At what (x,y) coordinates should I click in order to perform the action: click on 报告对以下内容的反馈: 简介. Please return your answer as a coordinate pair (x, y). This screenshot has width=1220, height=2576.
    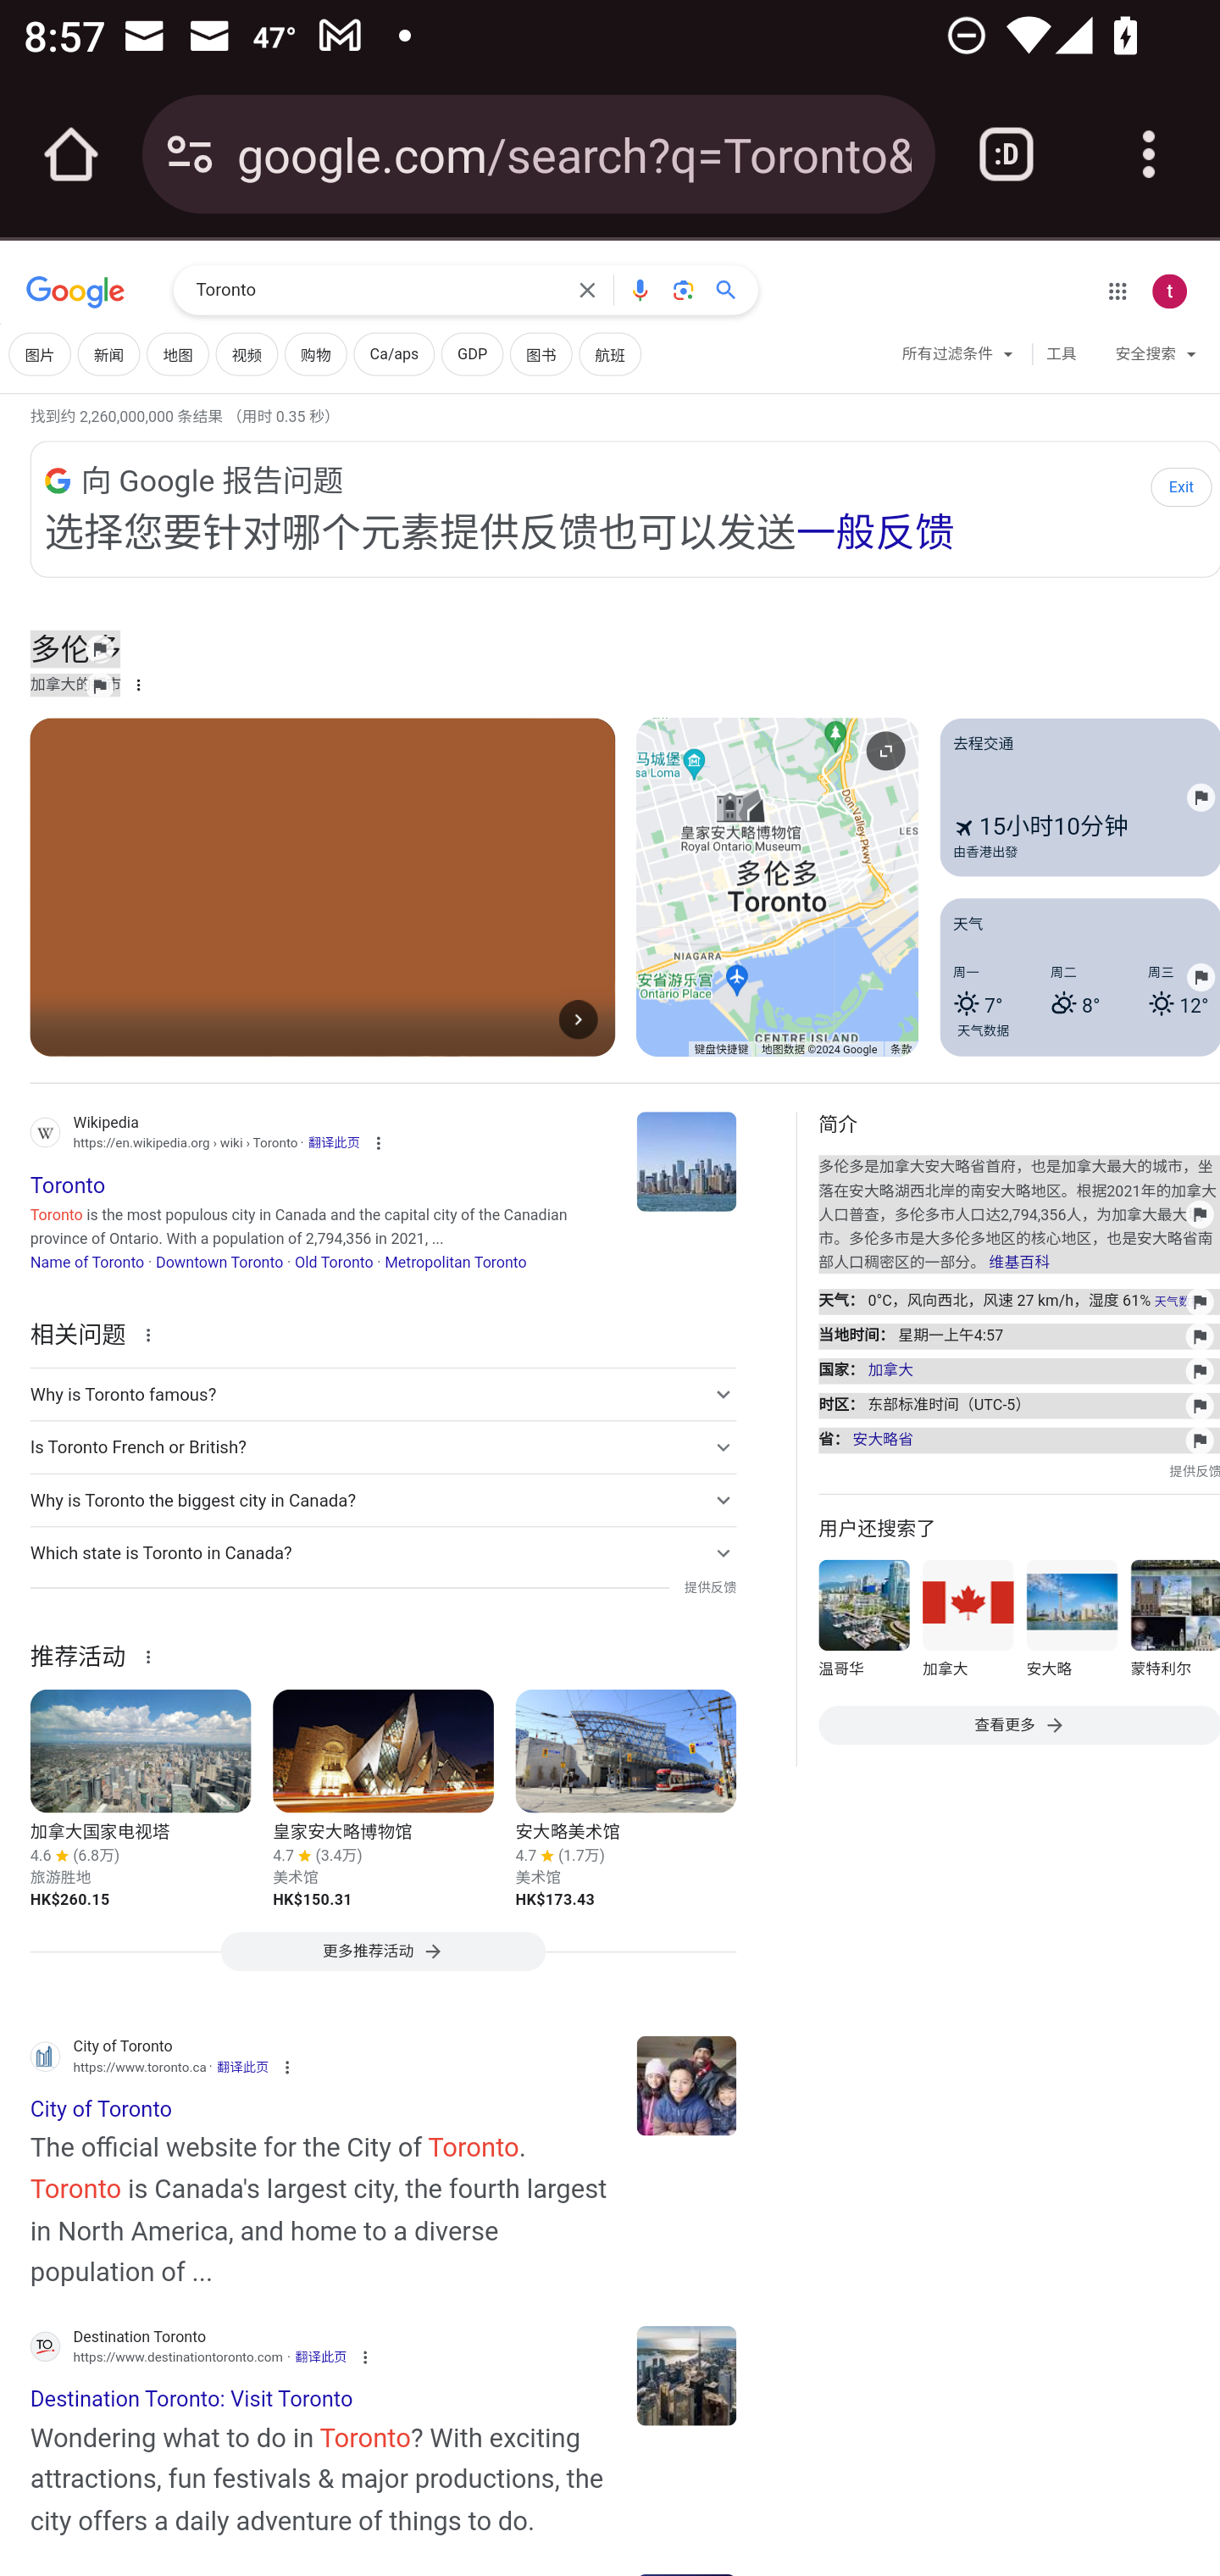
    Looking at the image, I should click on (1018, 1335).